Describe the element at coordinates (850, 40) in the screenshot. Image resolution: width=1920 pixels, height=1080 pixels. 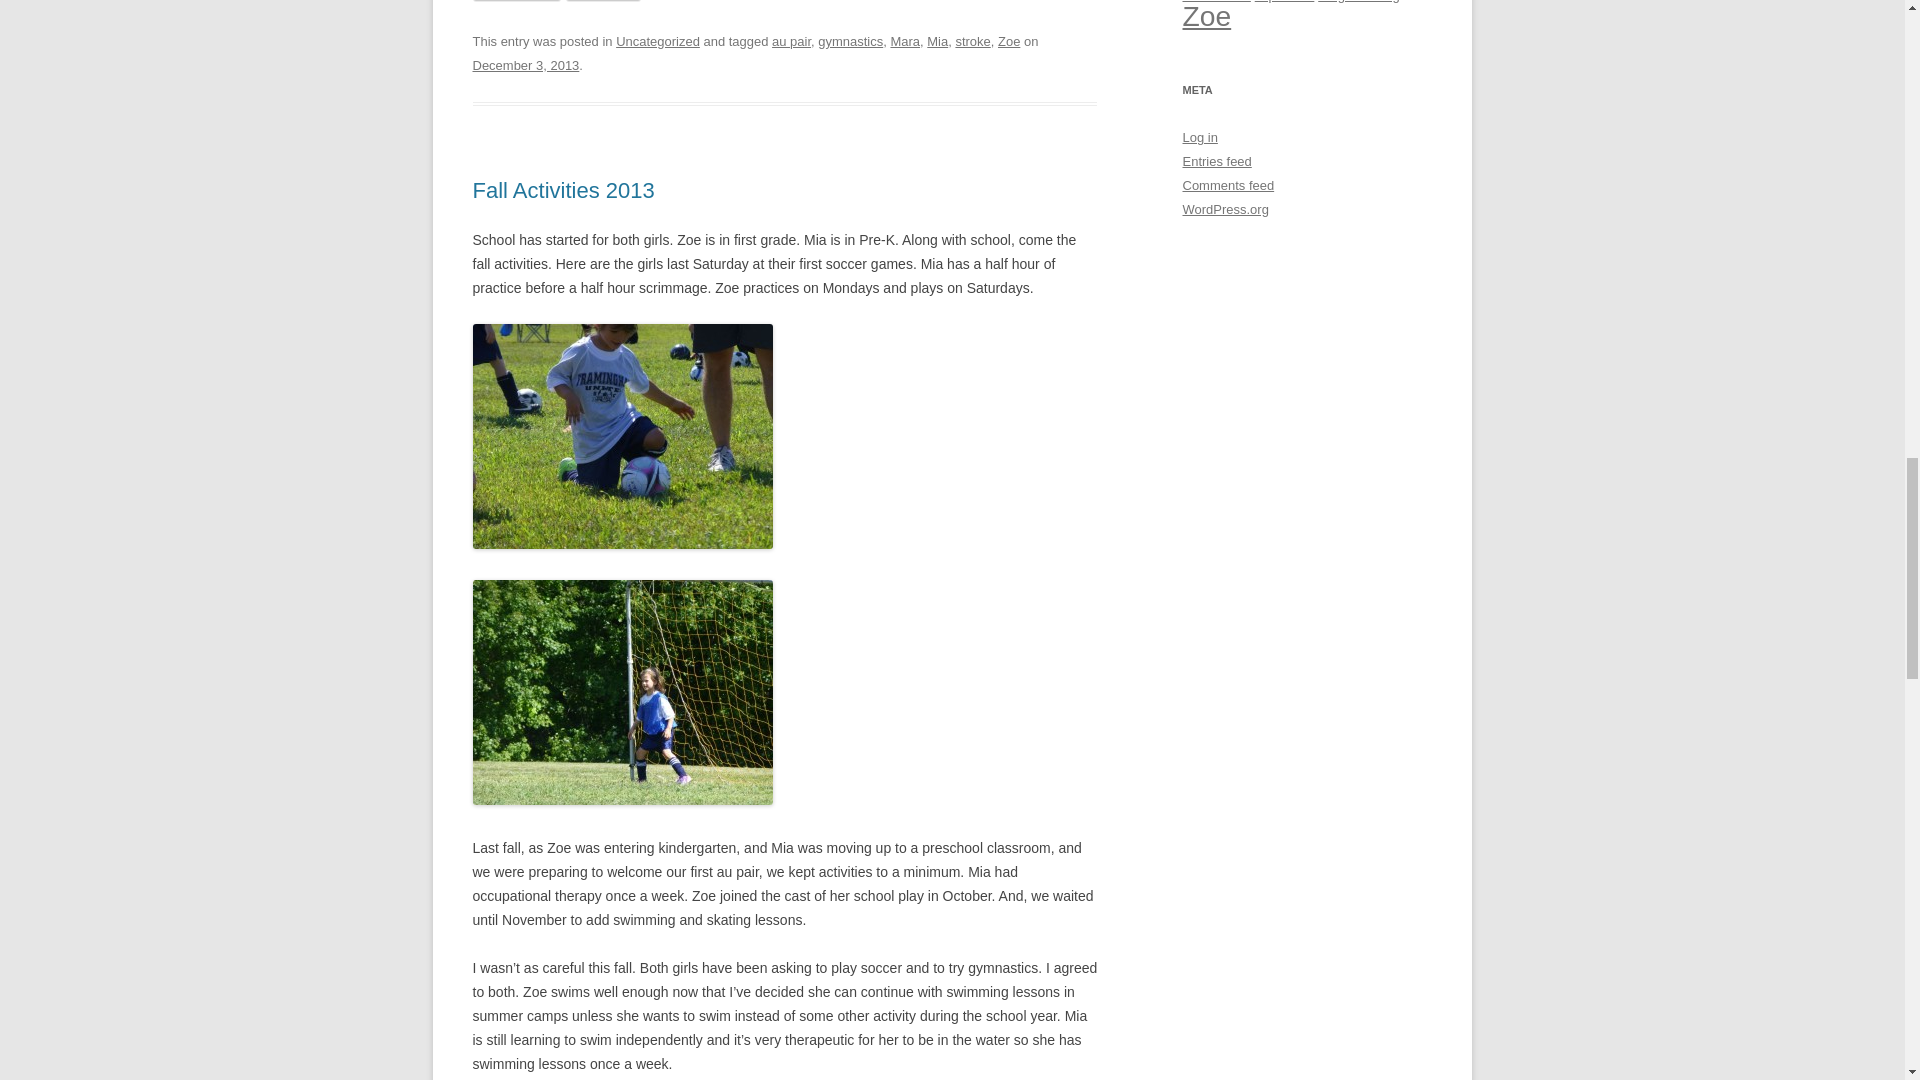
I see `gymnastics` at that location.